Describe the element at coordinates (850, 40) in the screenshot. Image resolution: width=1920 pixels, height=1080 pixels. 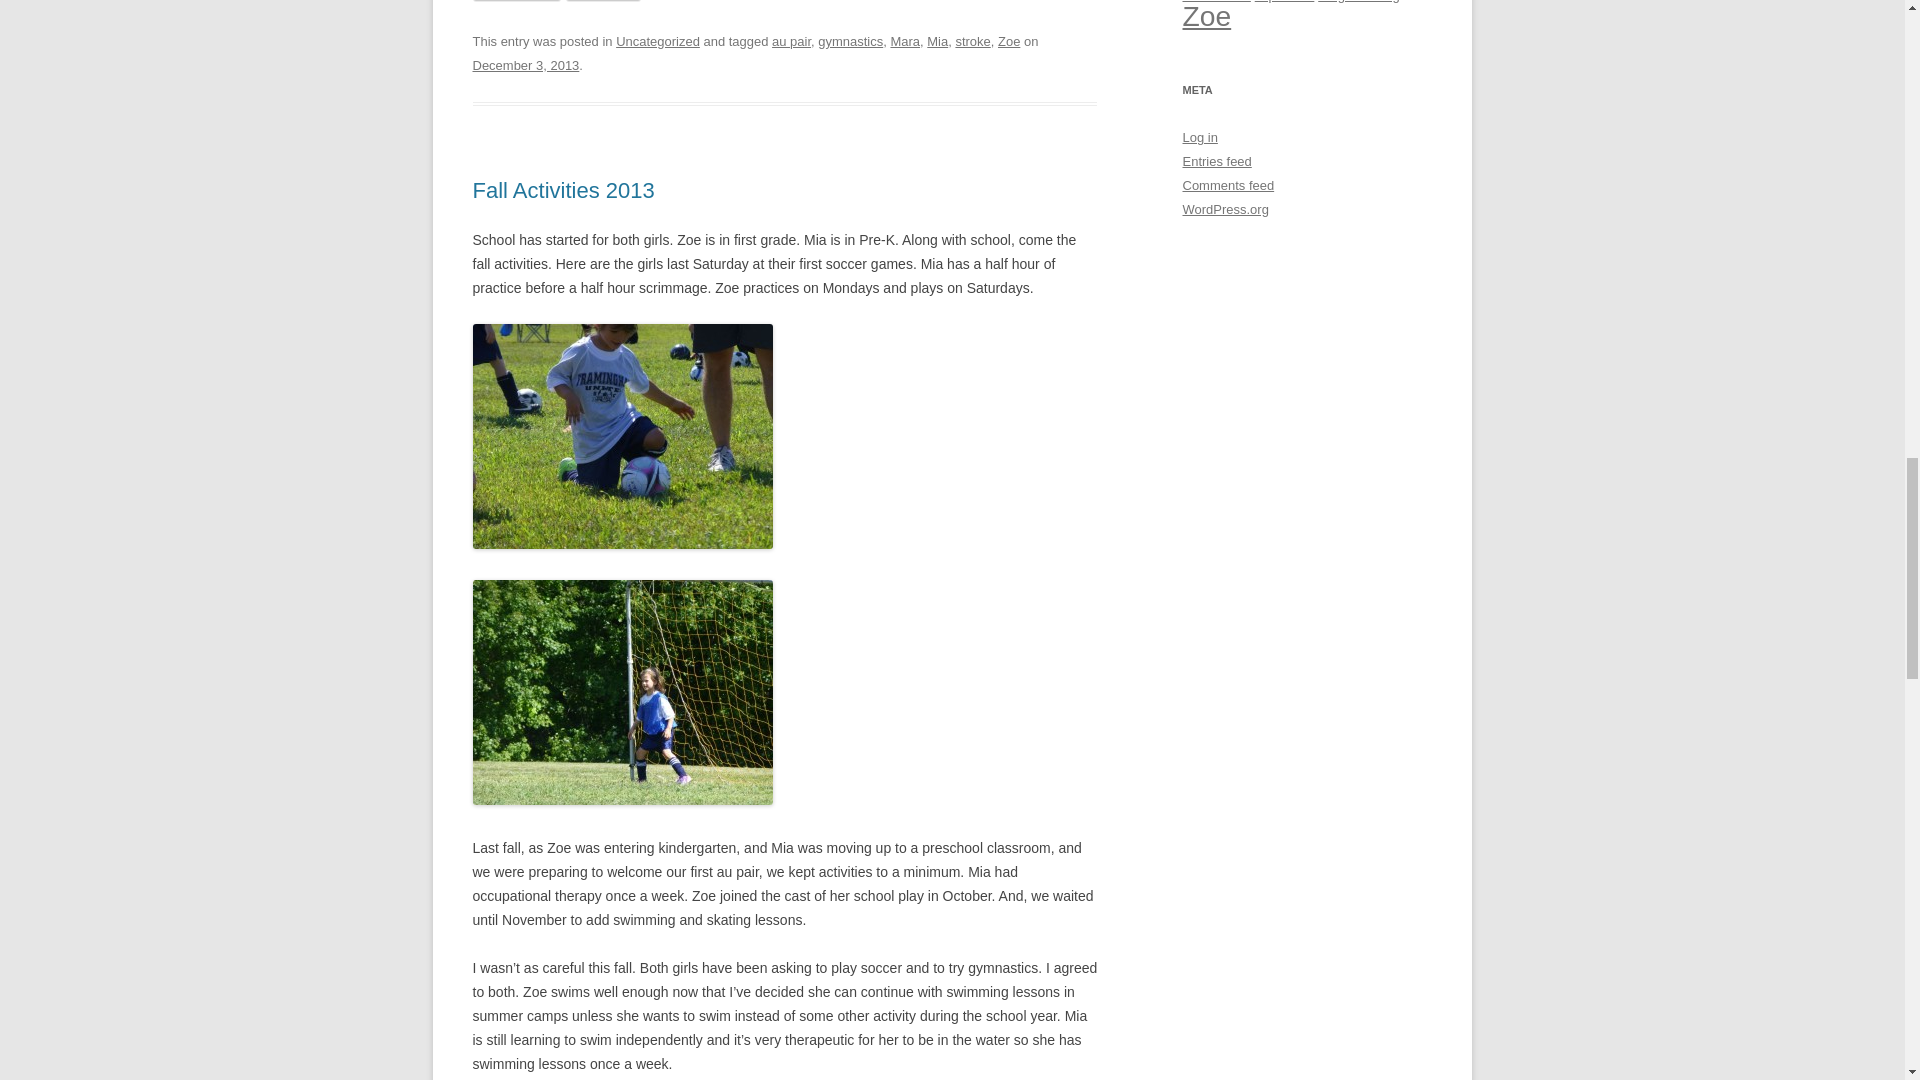
I see `gymnastics` at that location.